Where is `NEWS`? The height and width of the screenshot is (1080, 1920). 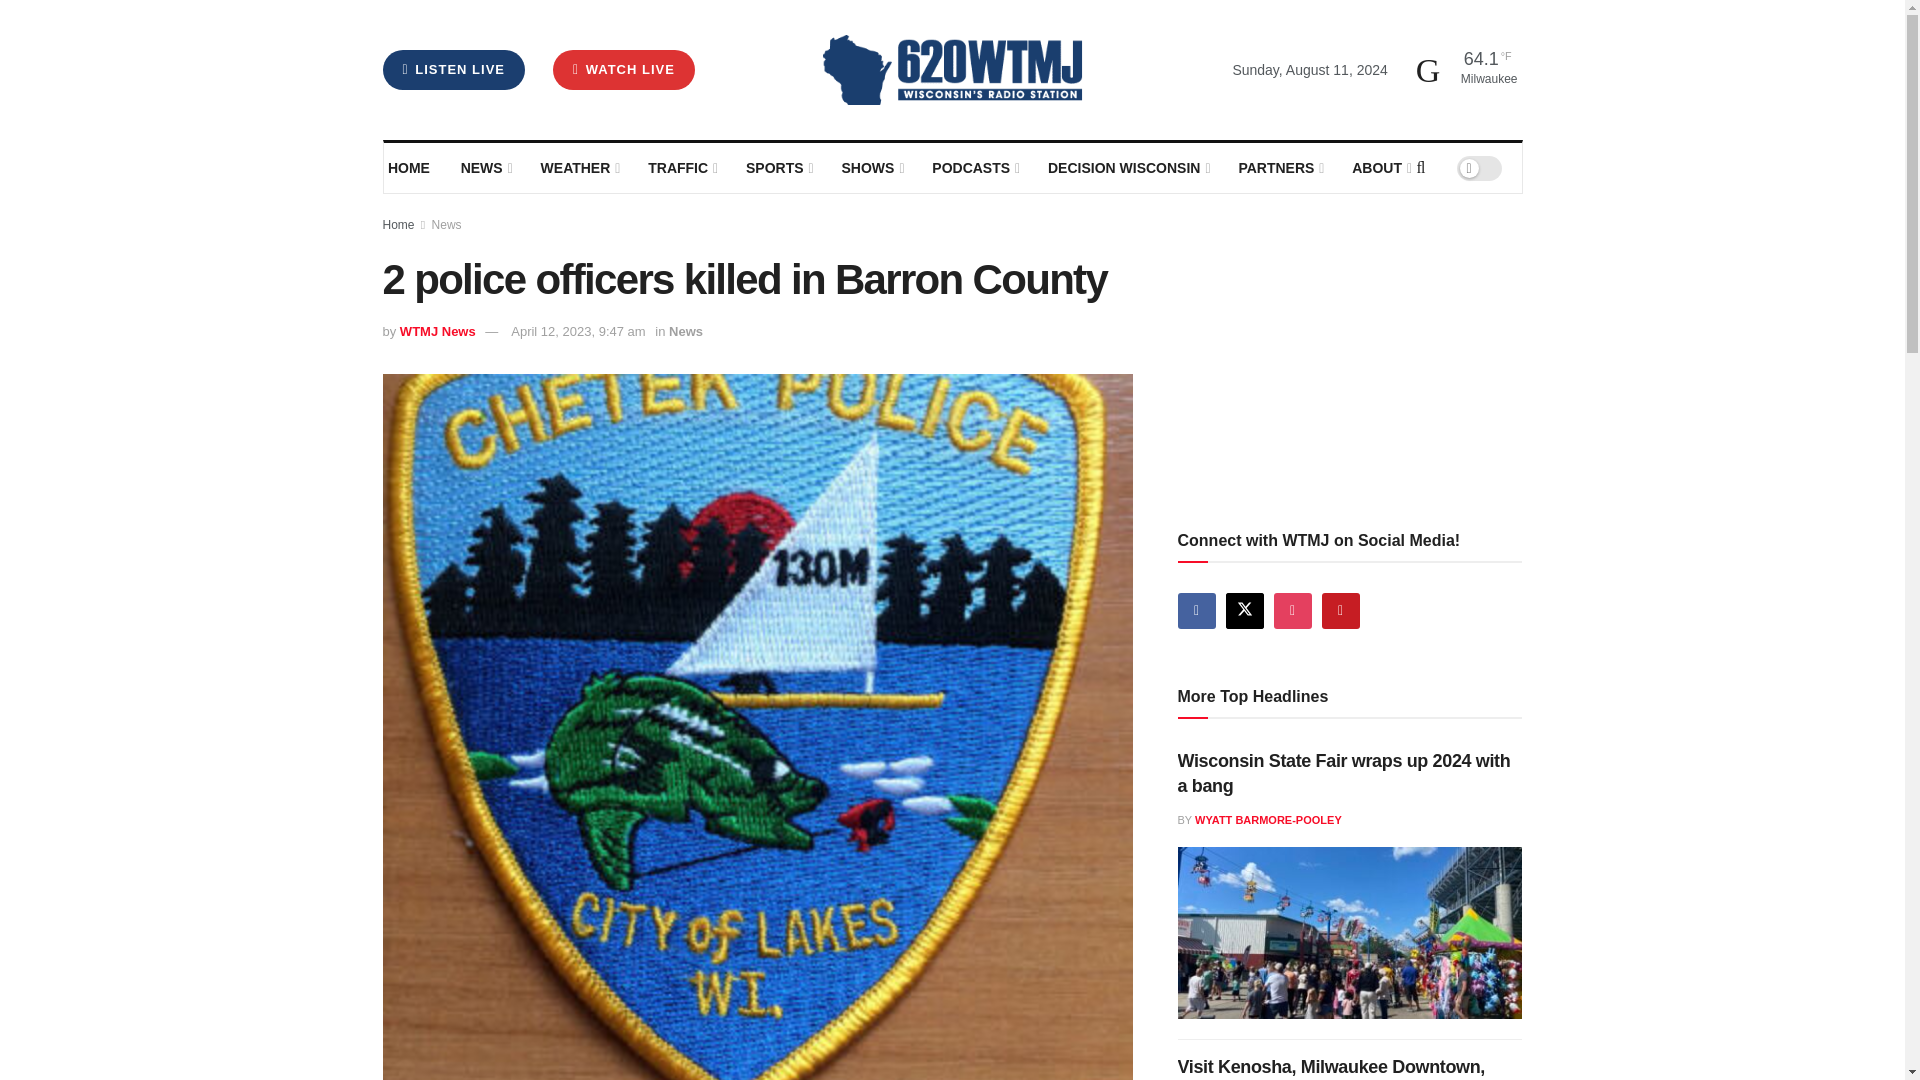 NEWS is located at coordinates (485, 168).